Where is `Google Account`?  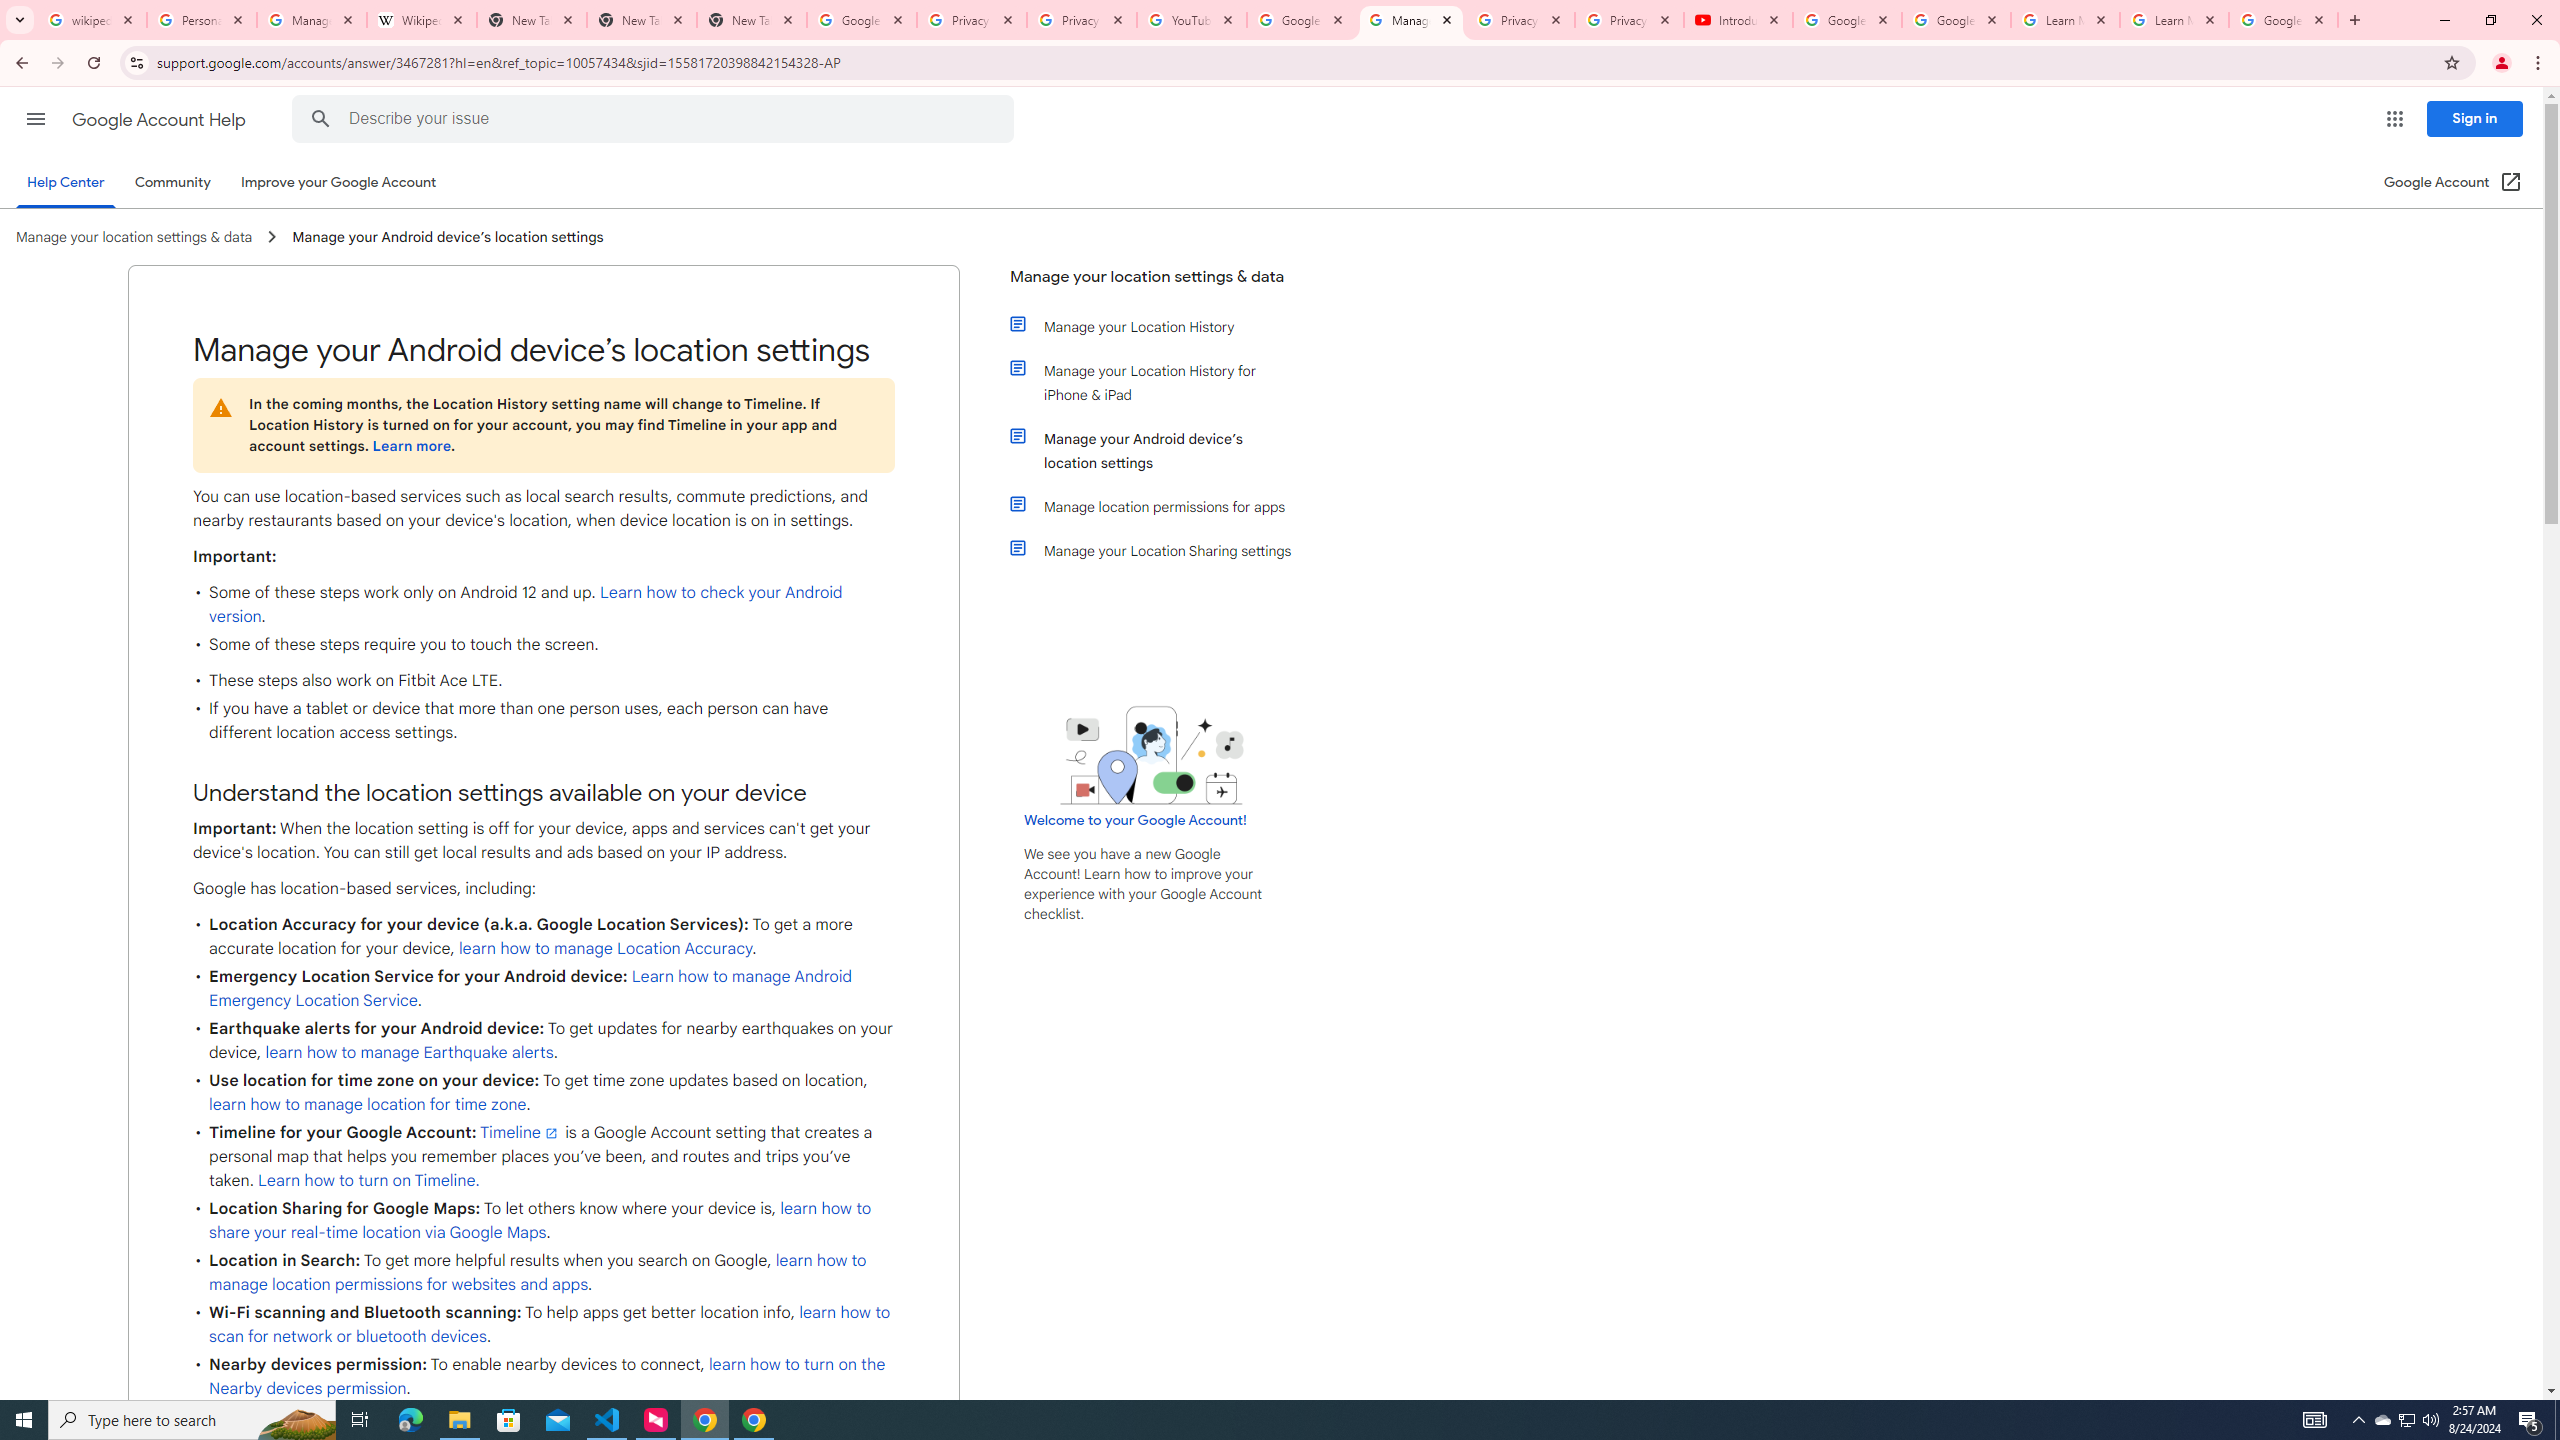
Google Account is located at coordinates (2283, 20).